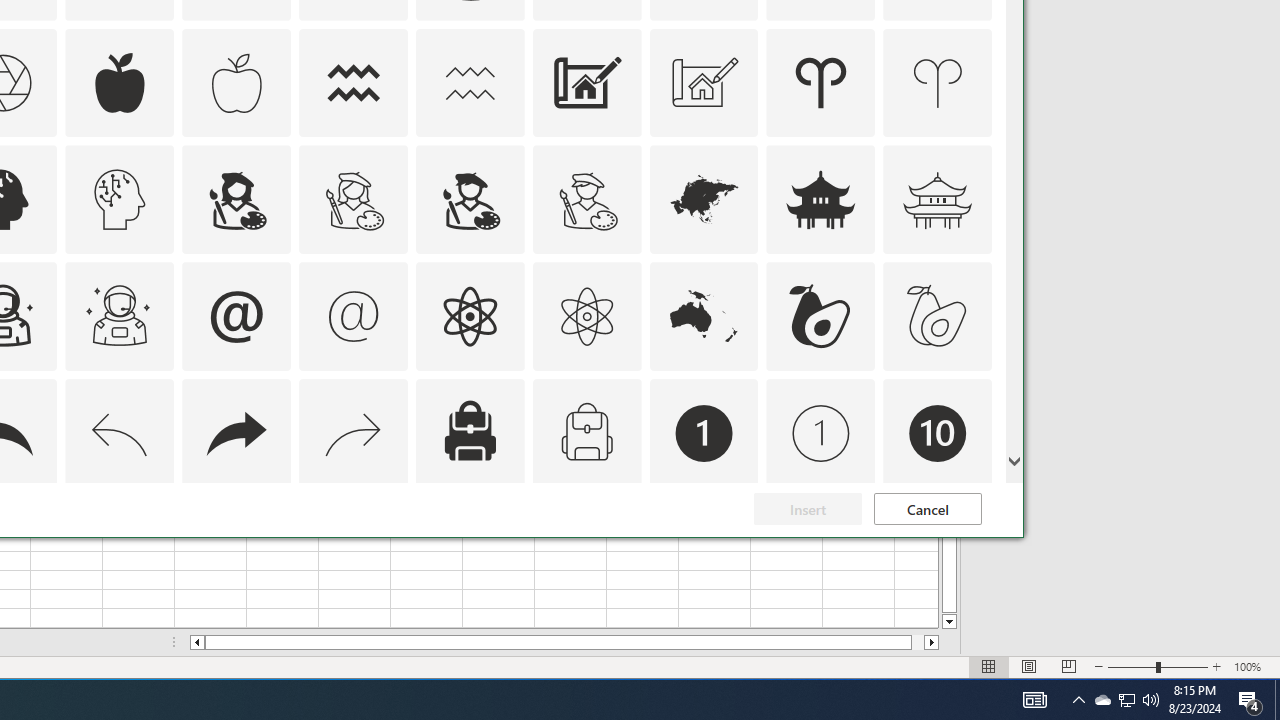  I want to click on AutomationID: Icons_Badge8_M, so click(704, 550).